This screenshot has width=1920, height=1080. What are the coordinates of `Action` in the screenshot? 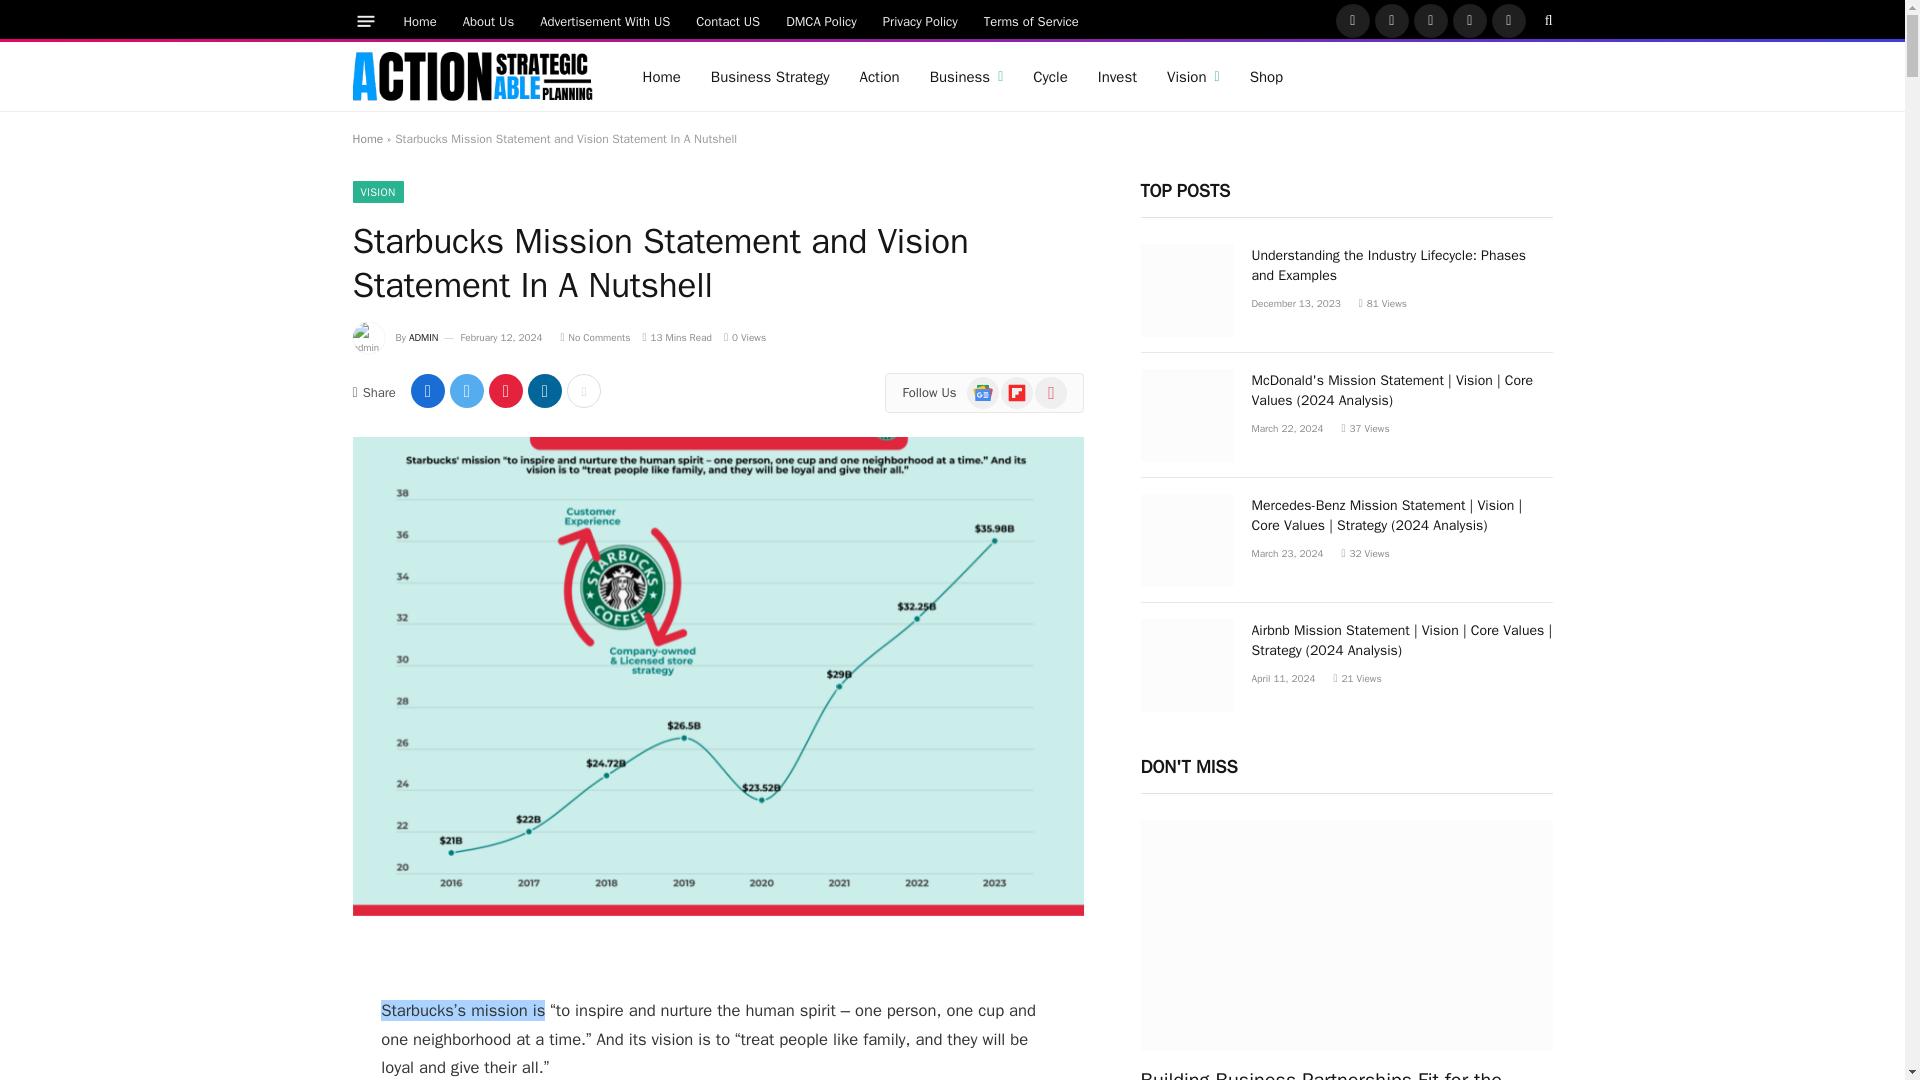 It's located at (878, 76).